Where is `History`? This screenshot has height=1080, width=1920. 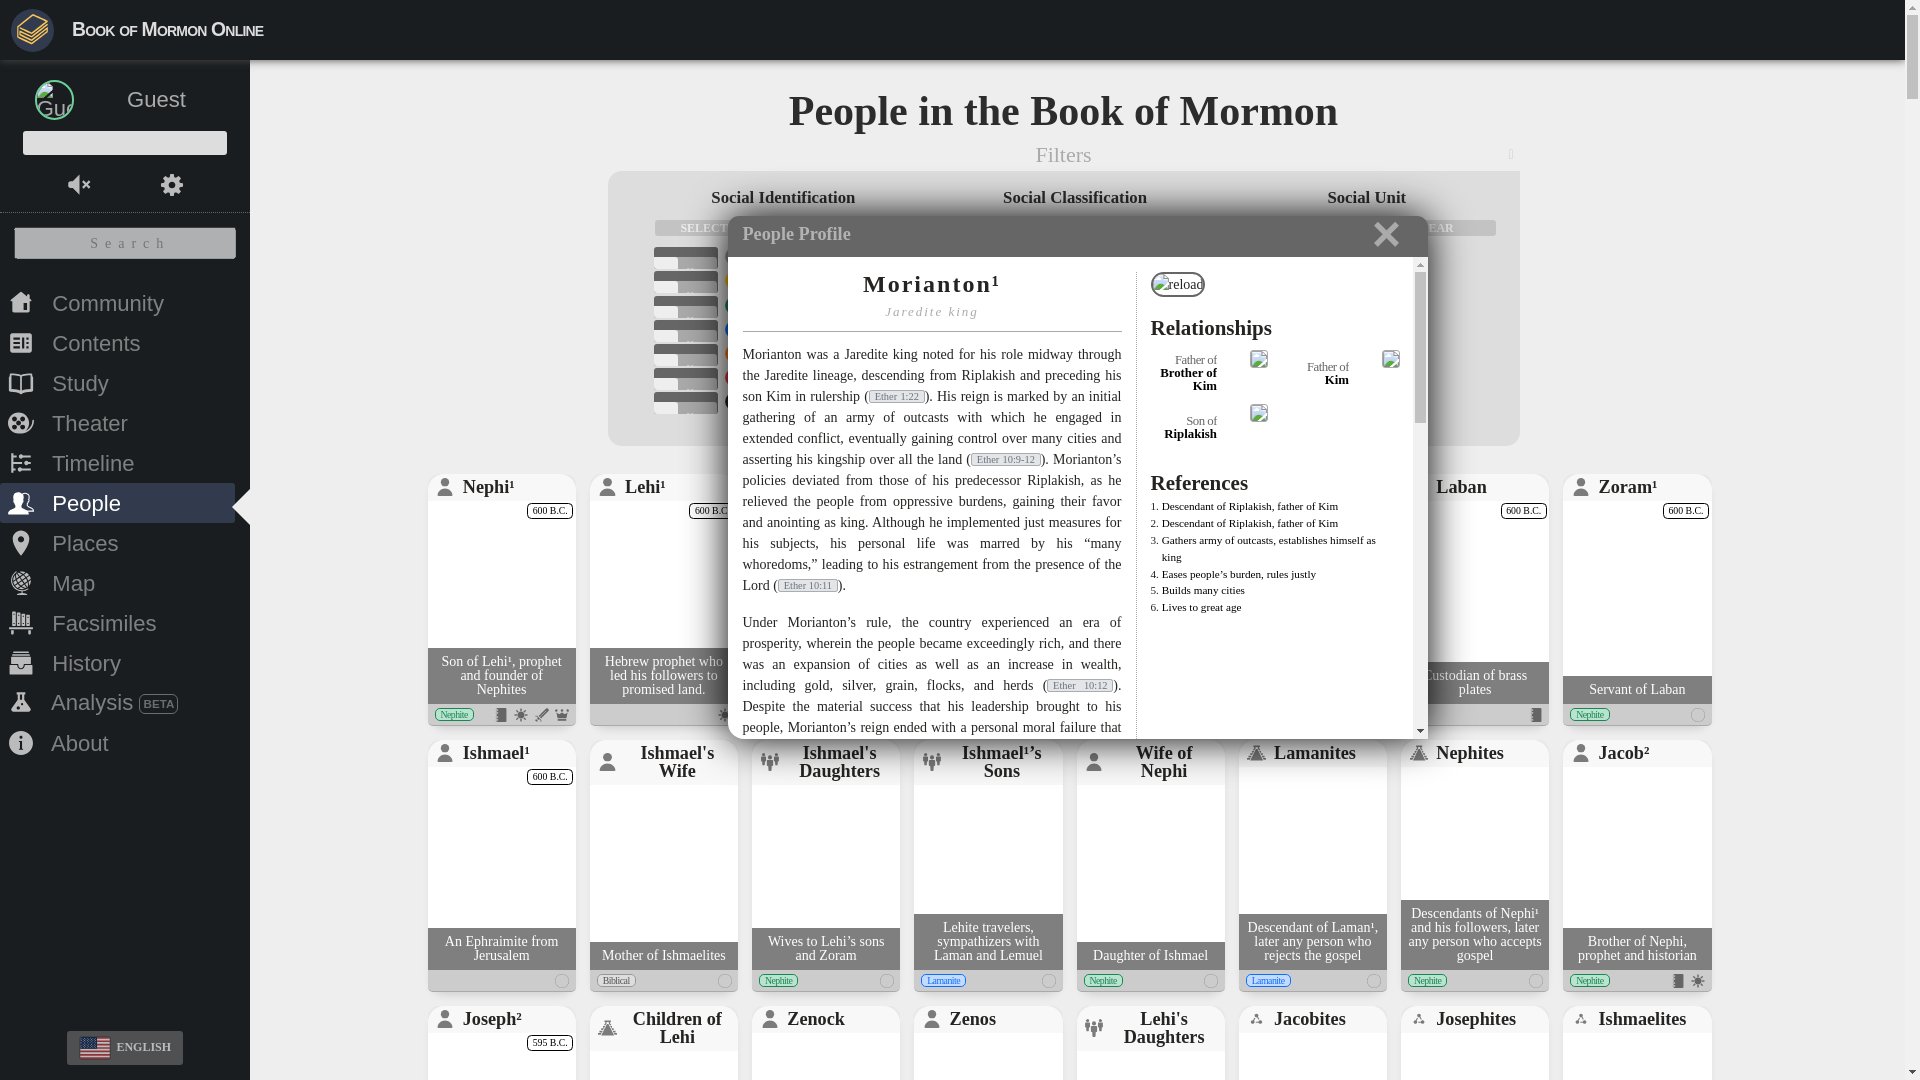
History is located at coordinates (117, 662).